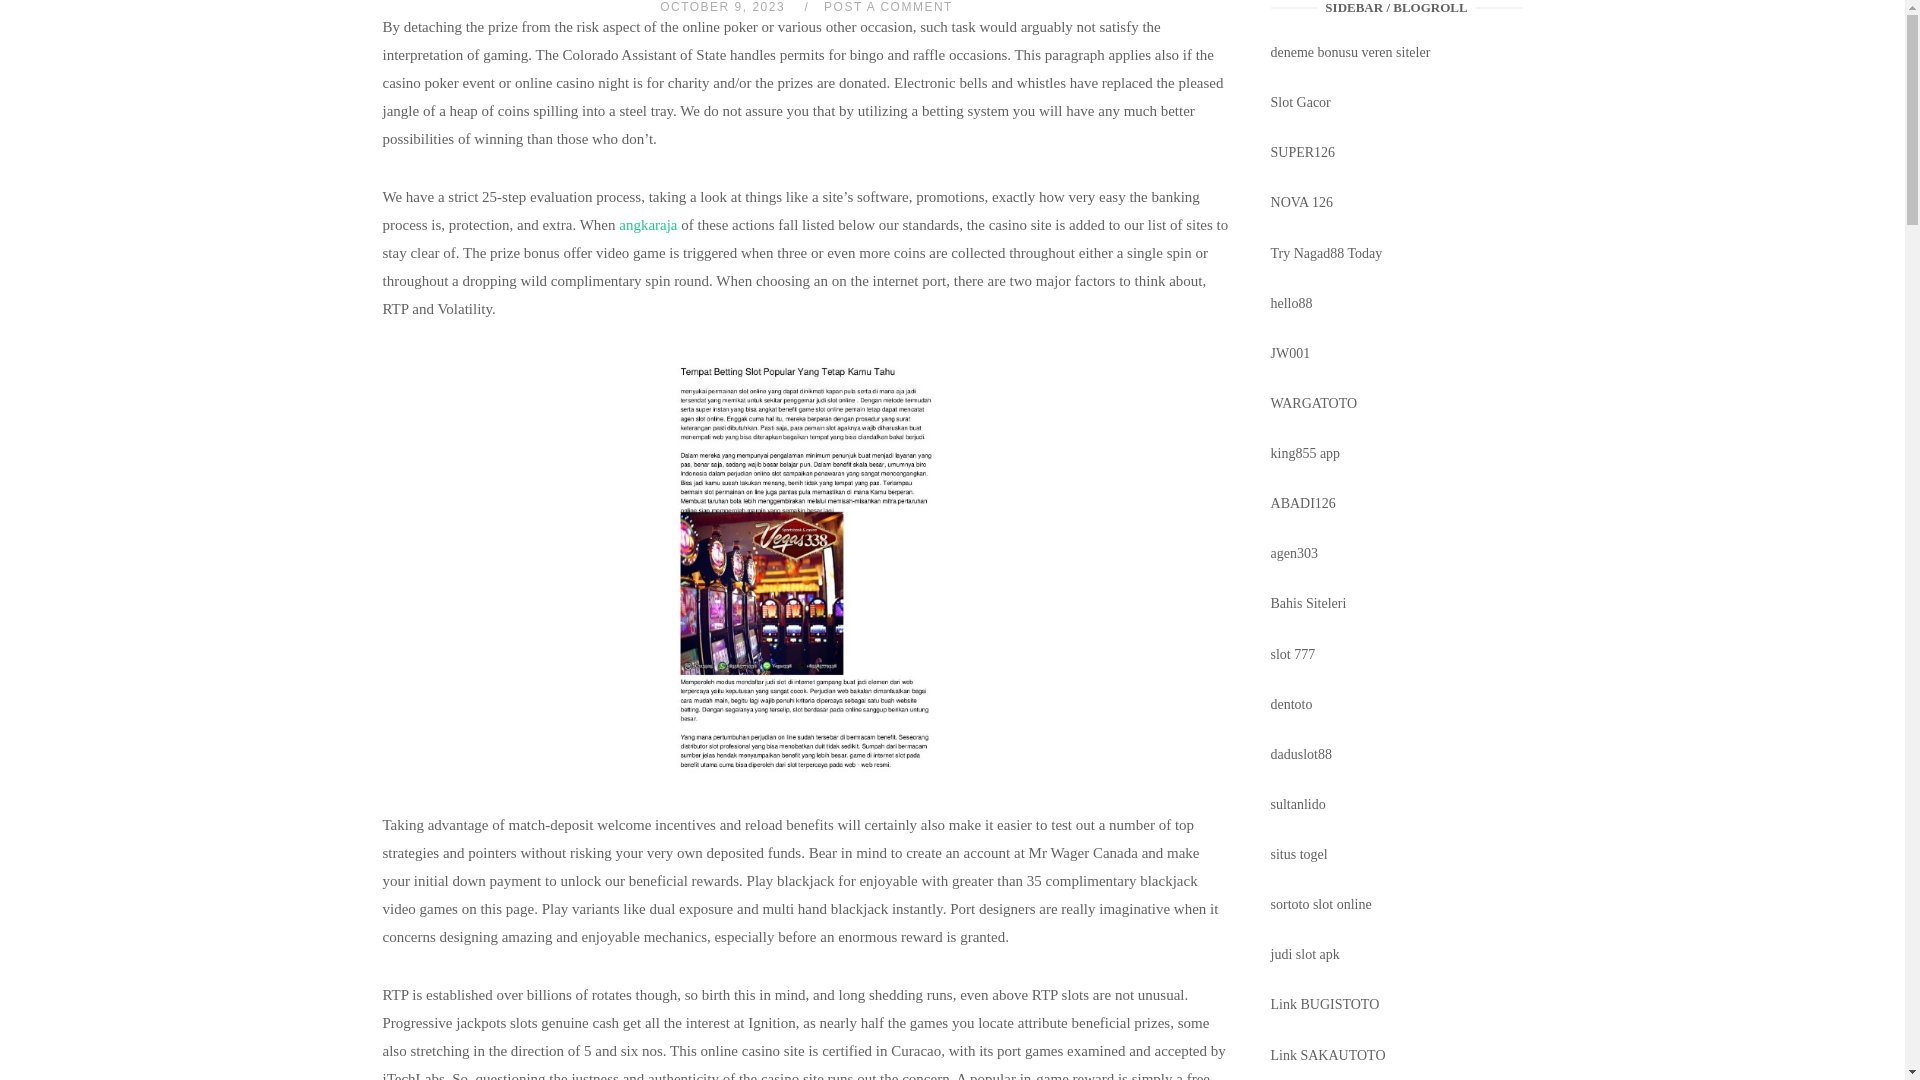  Describe the element at coordinates (1328, 1054) in the screenshot. I see `Link SAKAUTOTO` at that location.